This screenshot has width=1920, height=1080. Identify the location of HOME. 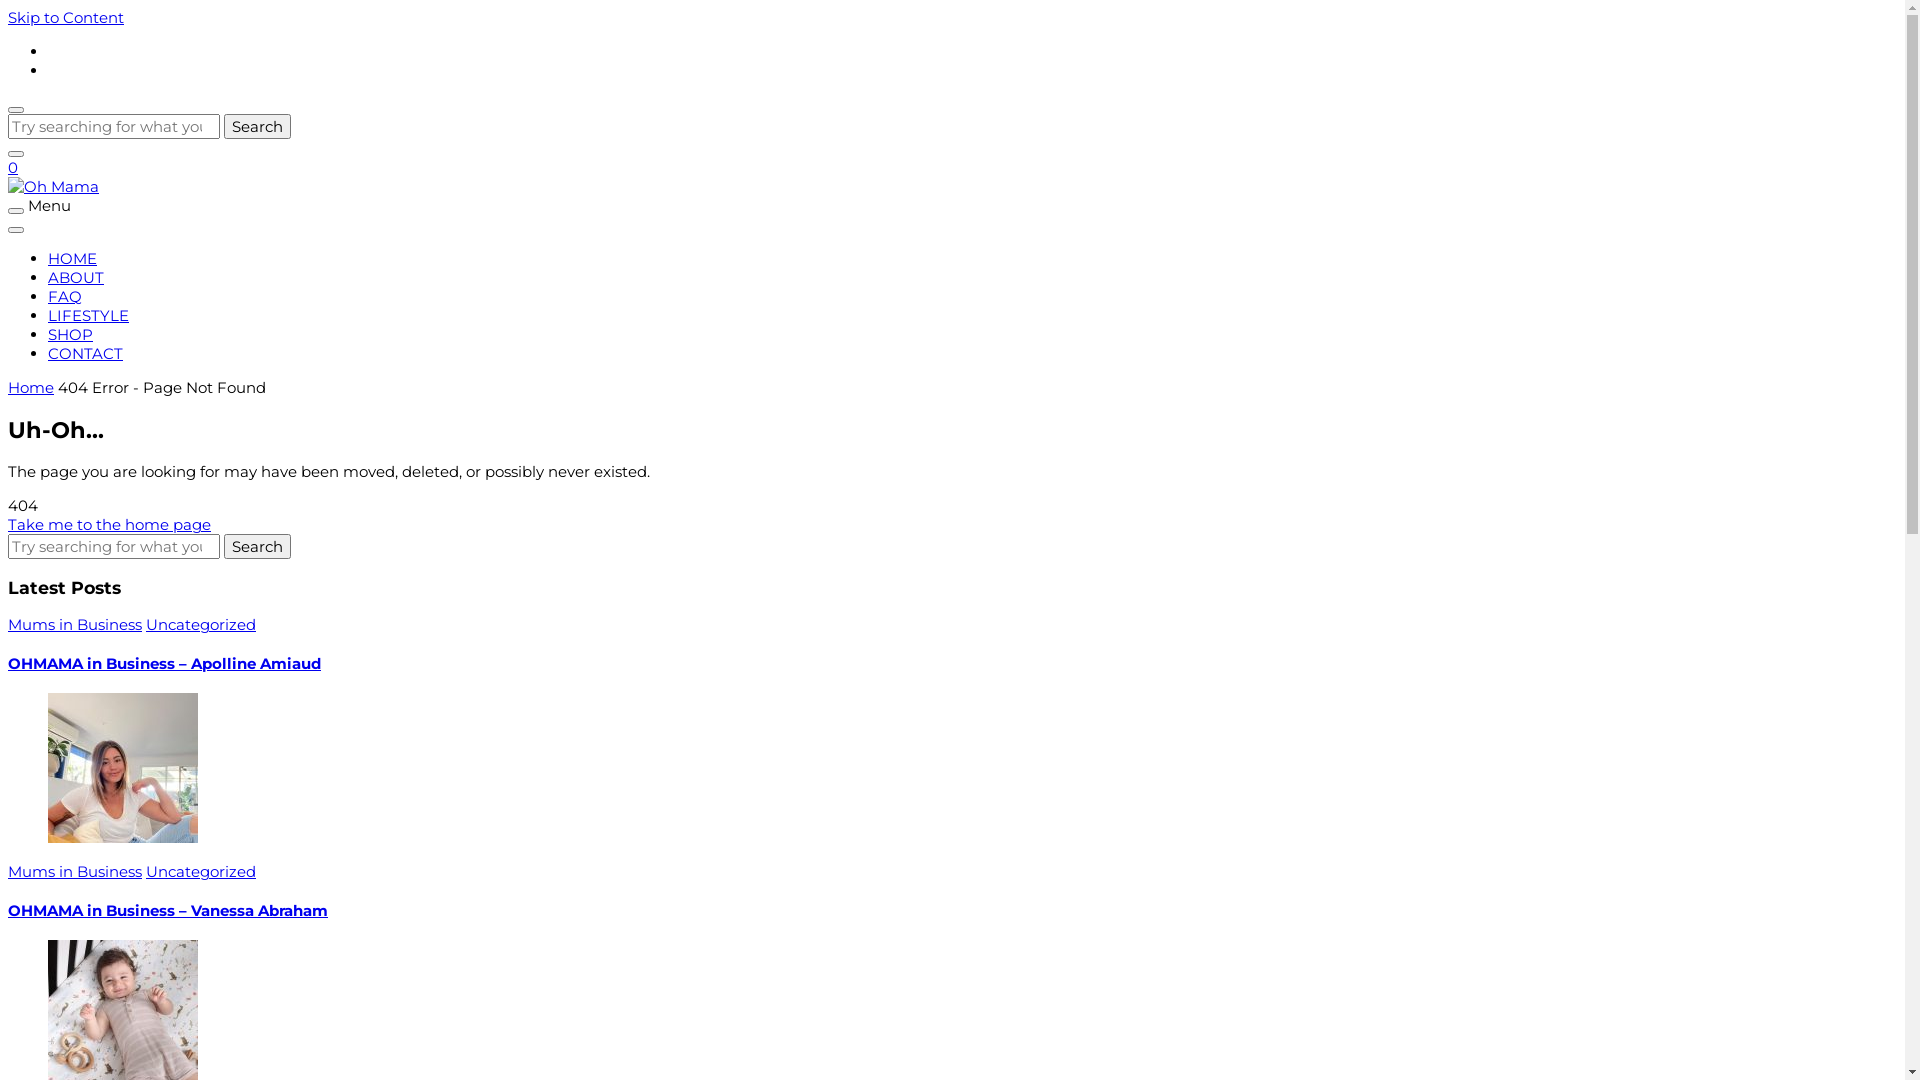
(72, 258).